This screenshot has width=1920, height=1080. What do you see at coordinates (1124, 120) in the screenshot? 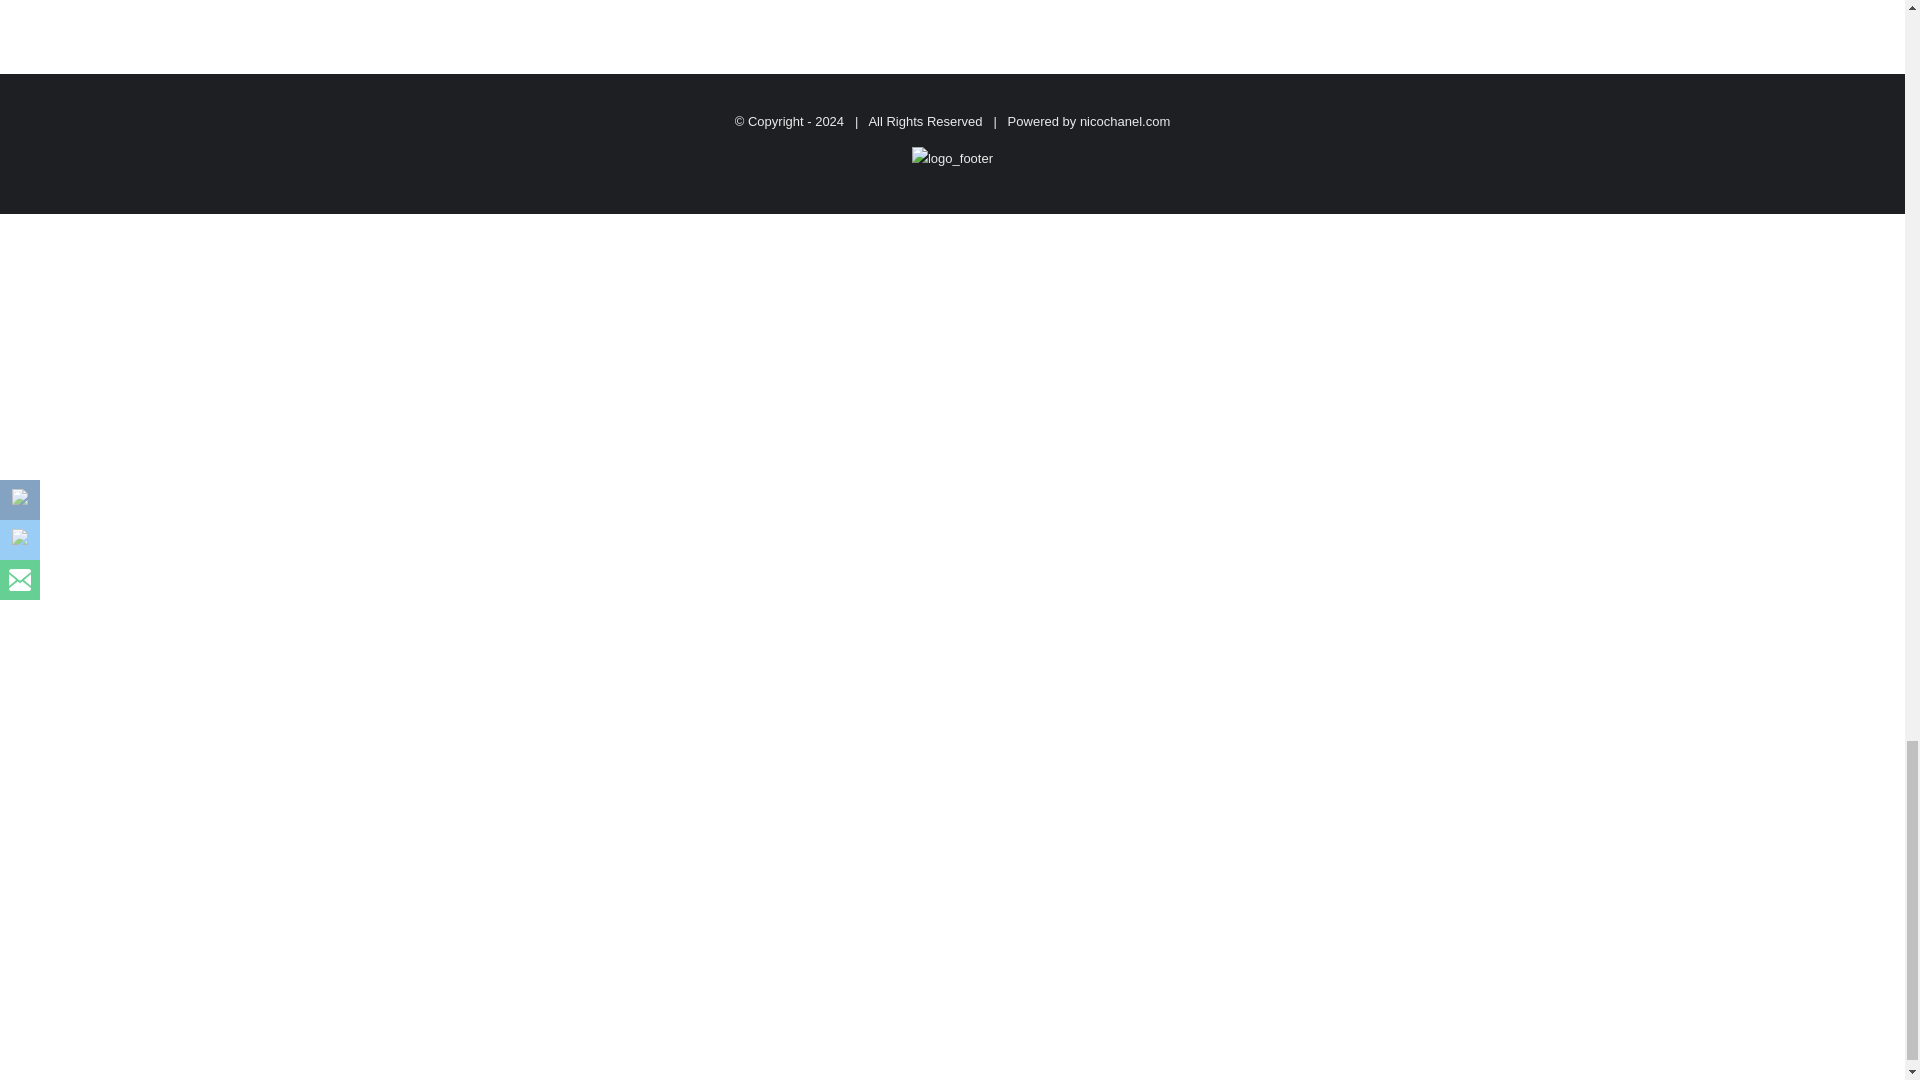
I see `nicochanel.com` at bounding box center [1124, 120].